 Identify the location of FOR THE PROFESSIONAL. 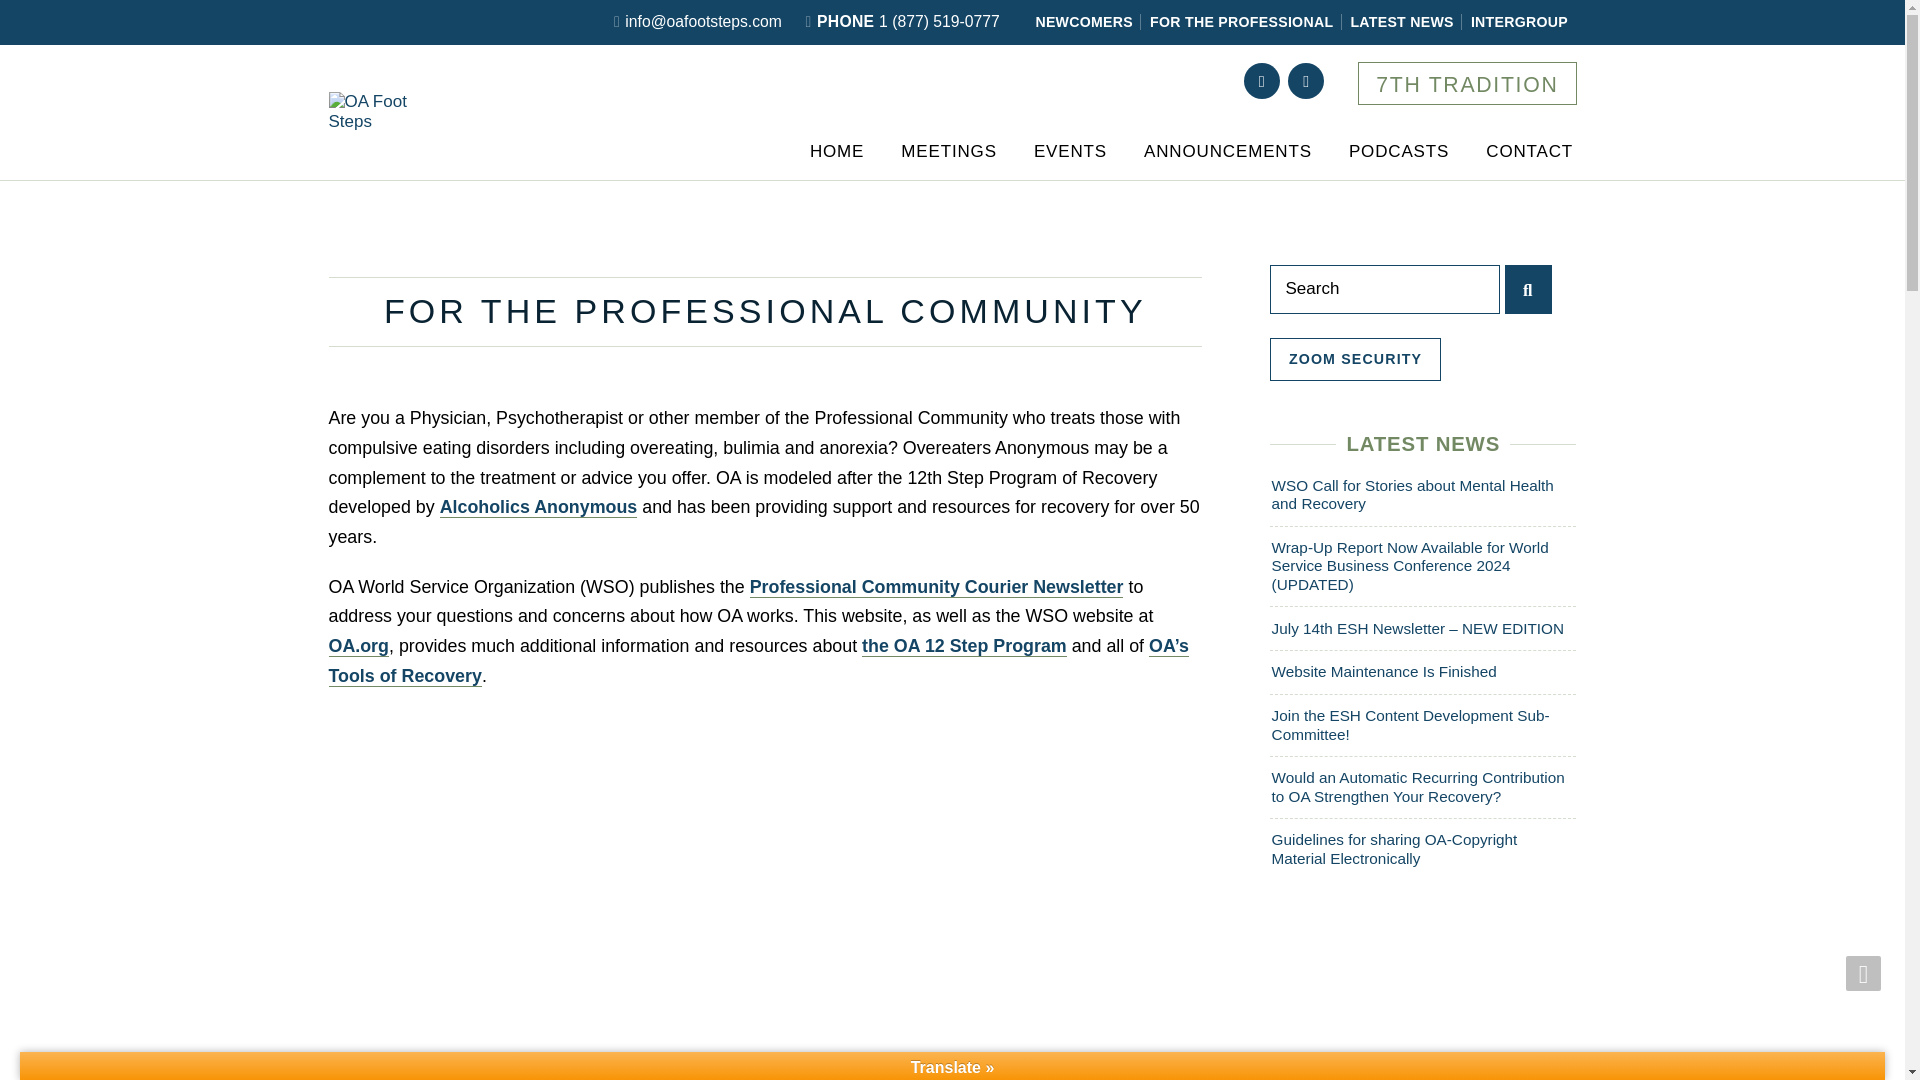
(1244, 22).